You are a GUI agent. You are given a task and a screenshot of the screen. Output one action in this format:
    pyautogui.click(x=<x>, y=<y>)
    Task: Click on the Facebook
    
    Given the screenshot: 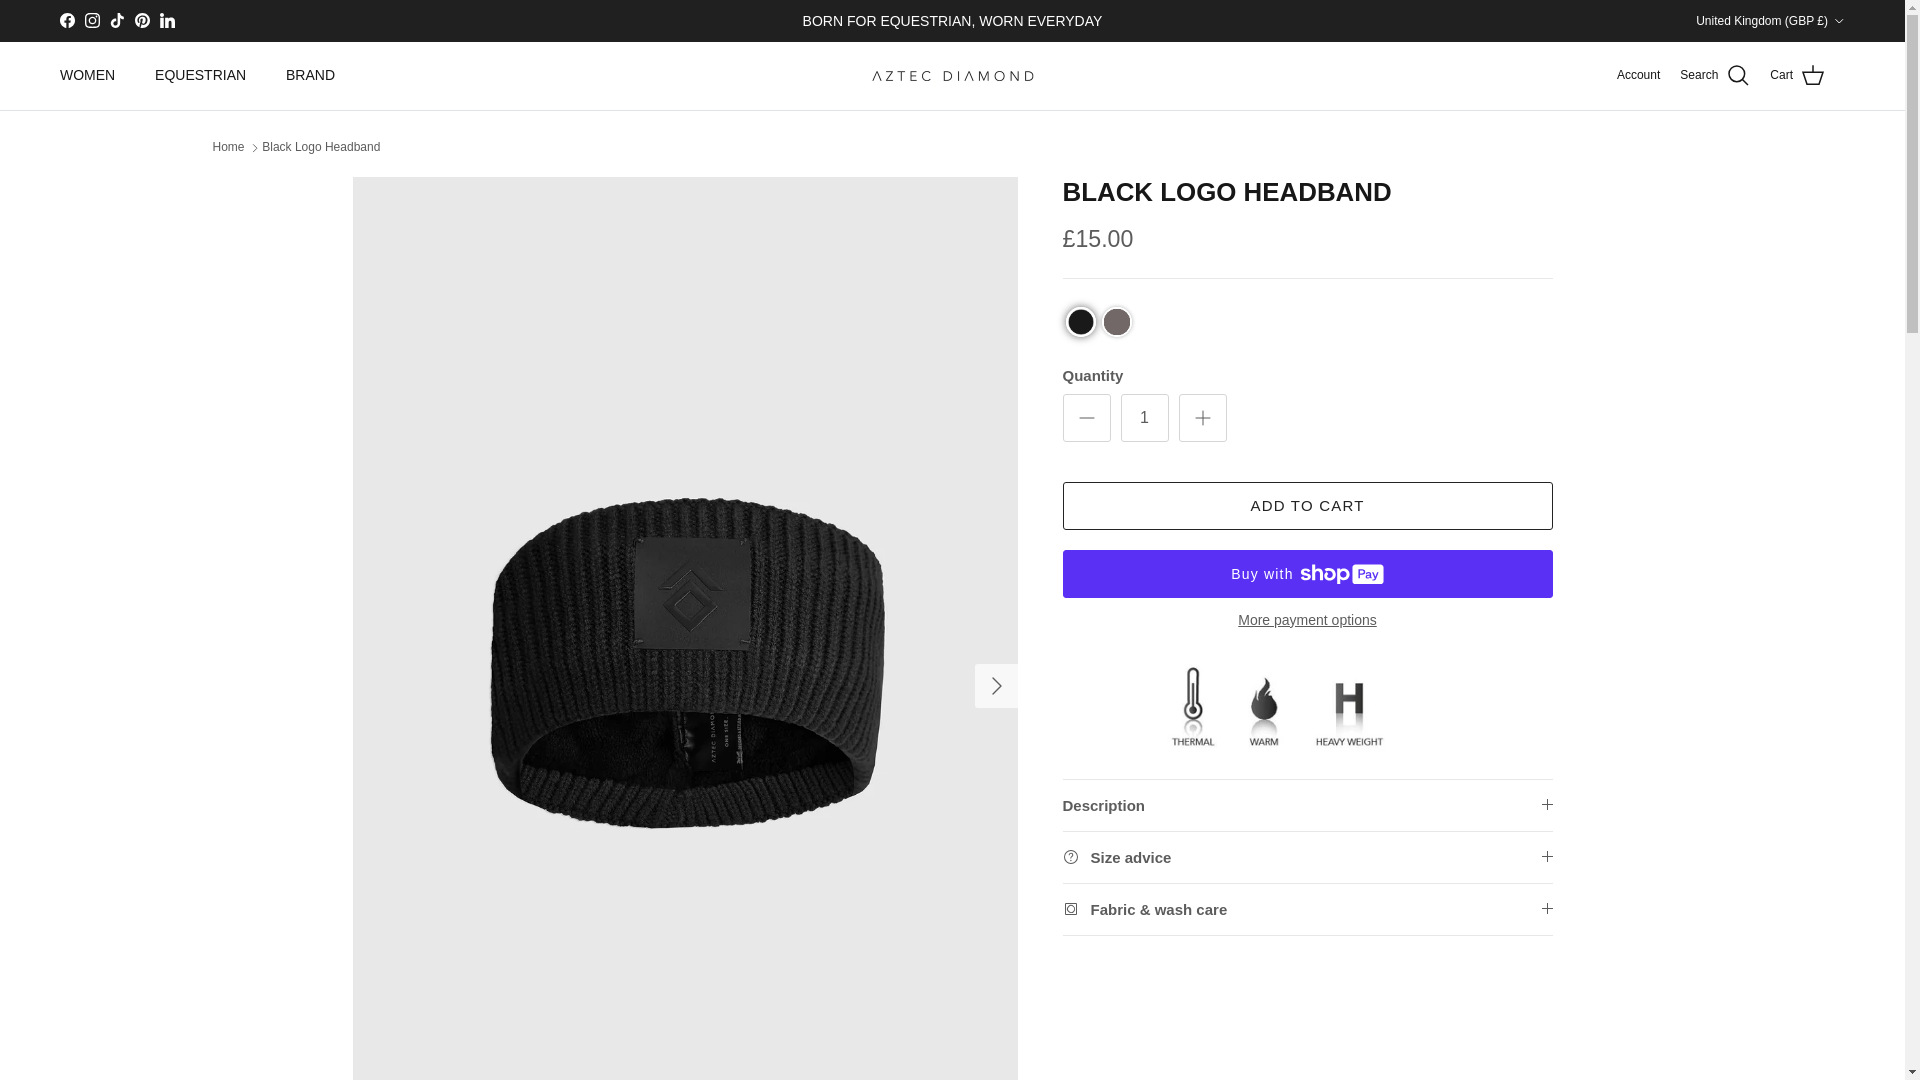 What is the action you would take?
    pyautogui.click(x=66, y=20)
    